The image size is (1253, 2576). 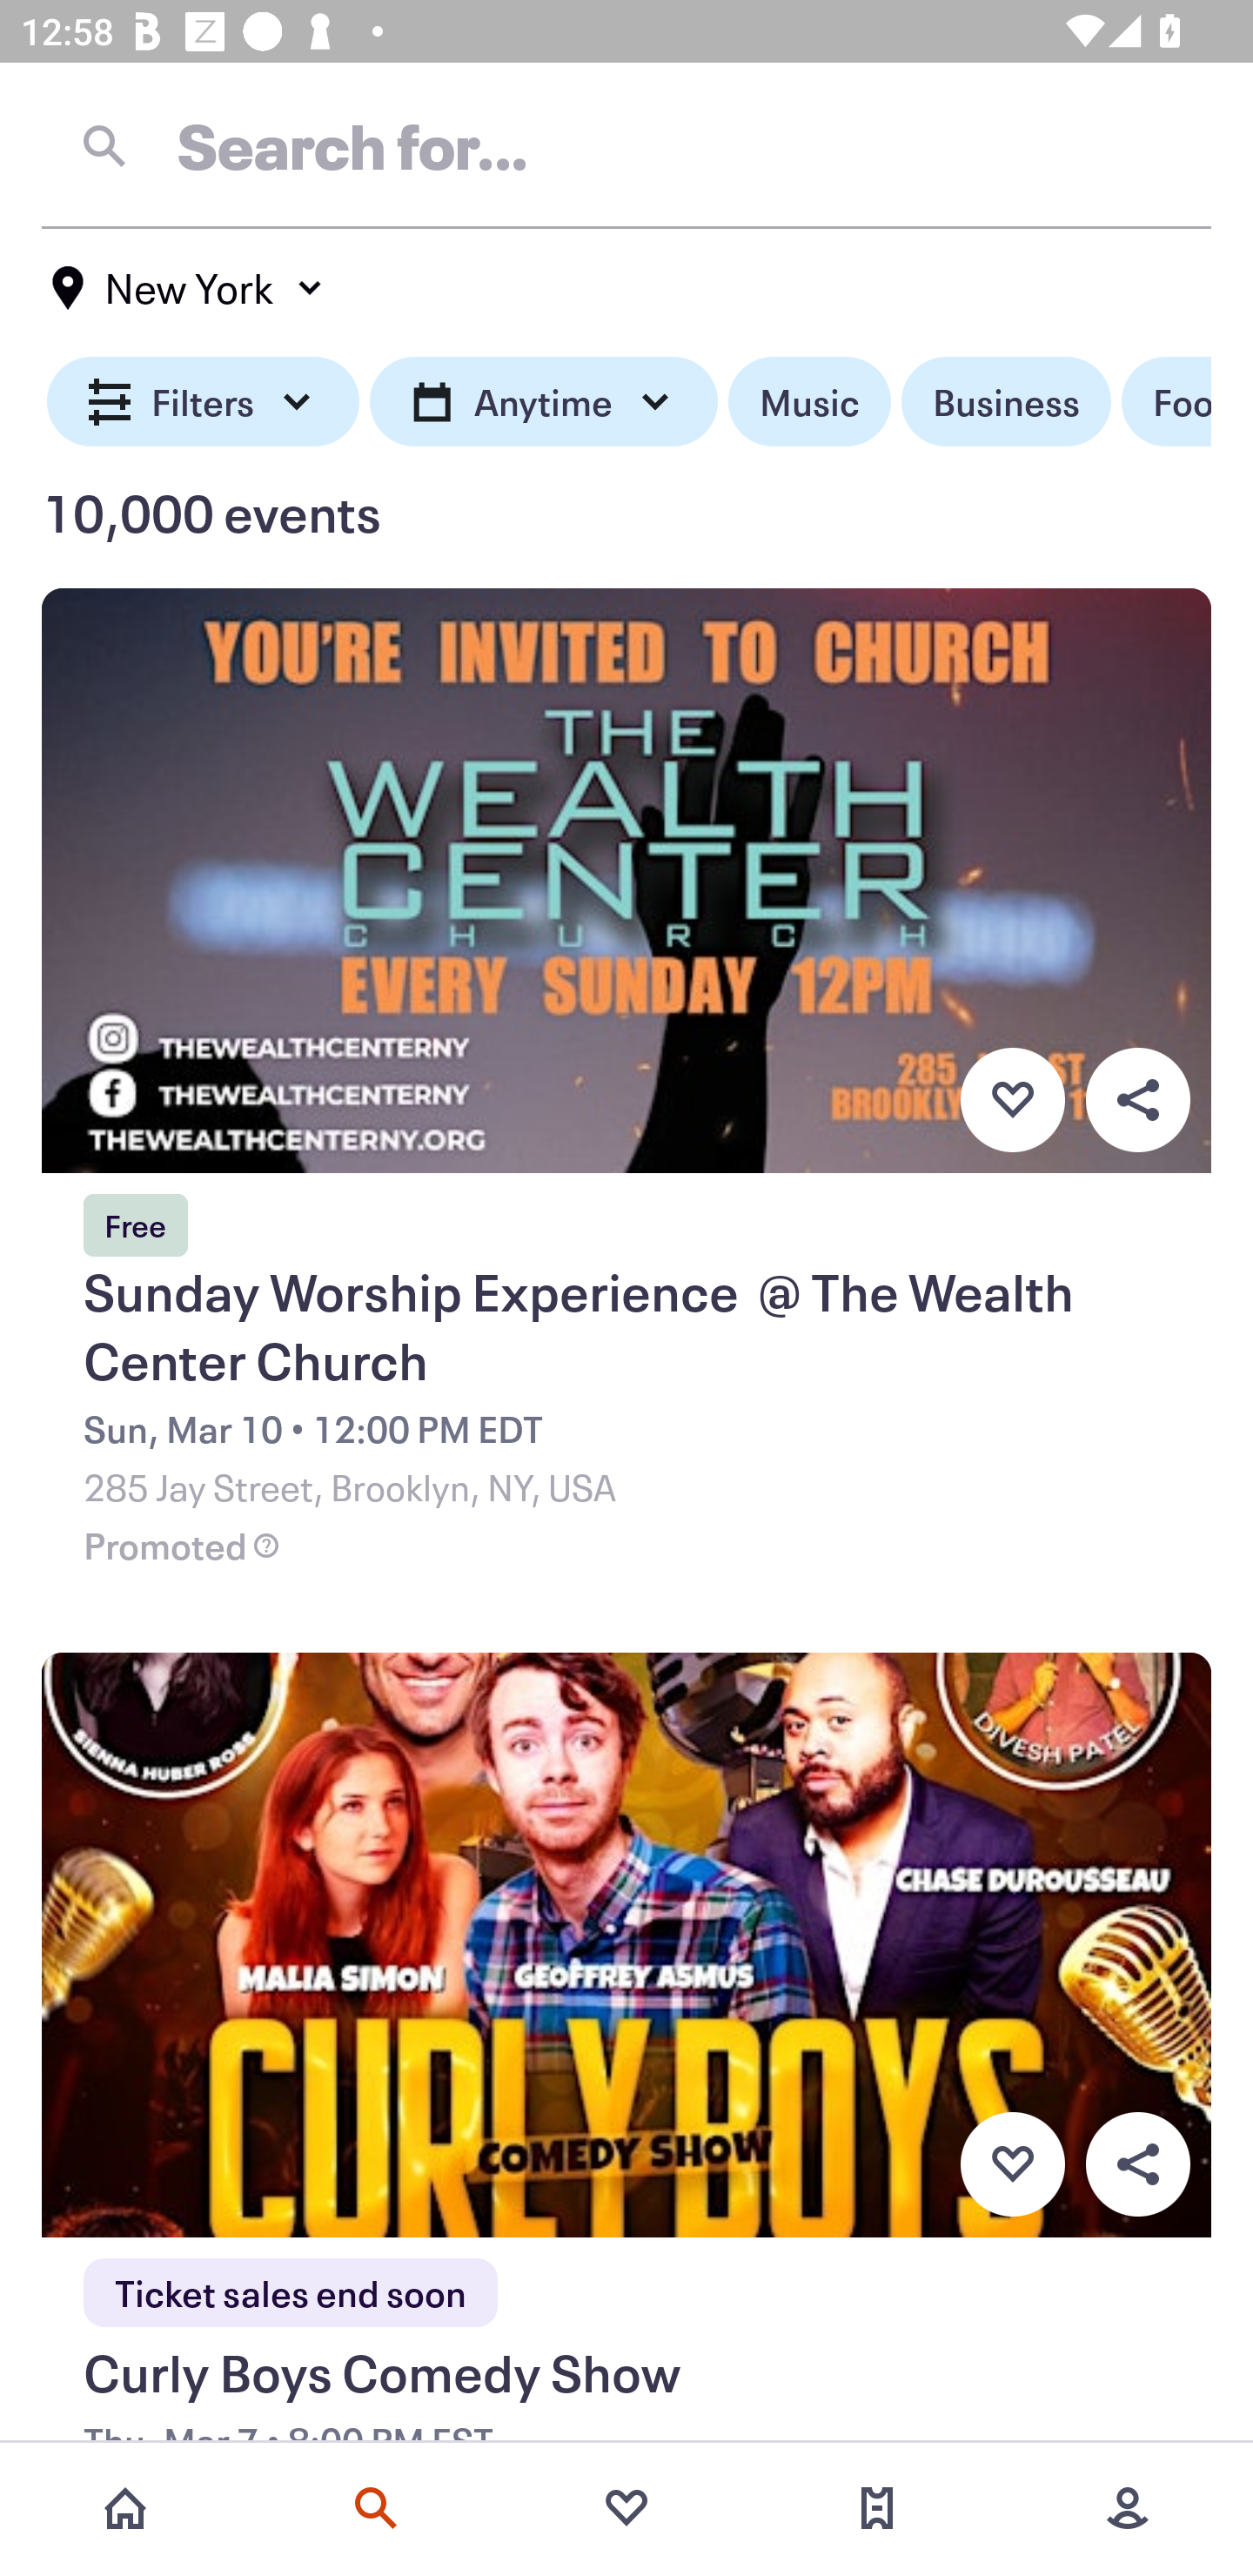 What do you see at coordinates (1012, 1099) in the screenshot?
I see `Favorite button` at bounding box center [1012, 1099].